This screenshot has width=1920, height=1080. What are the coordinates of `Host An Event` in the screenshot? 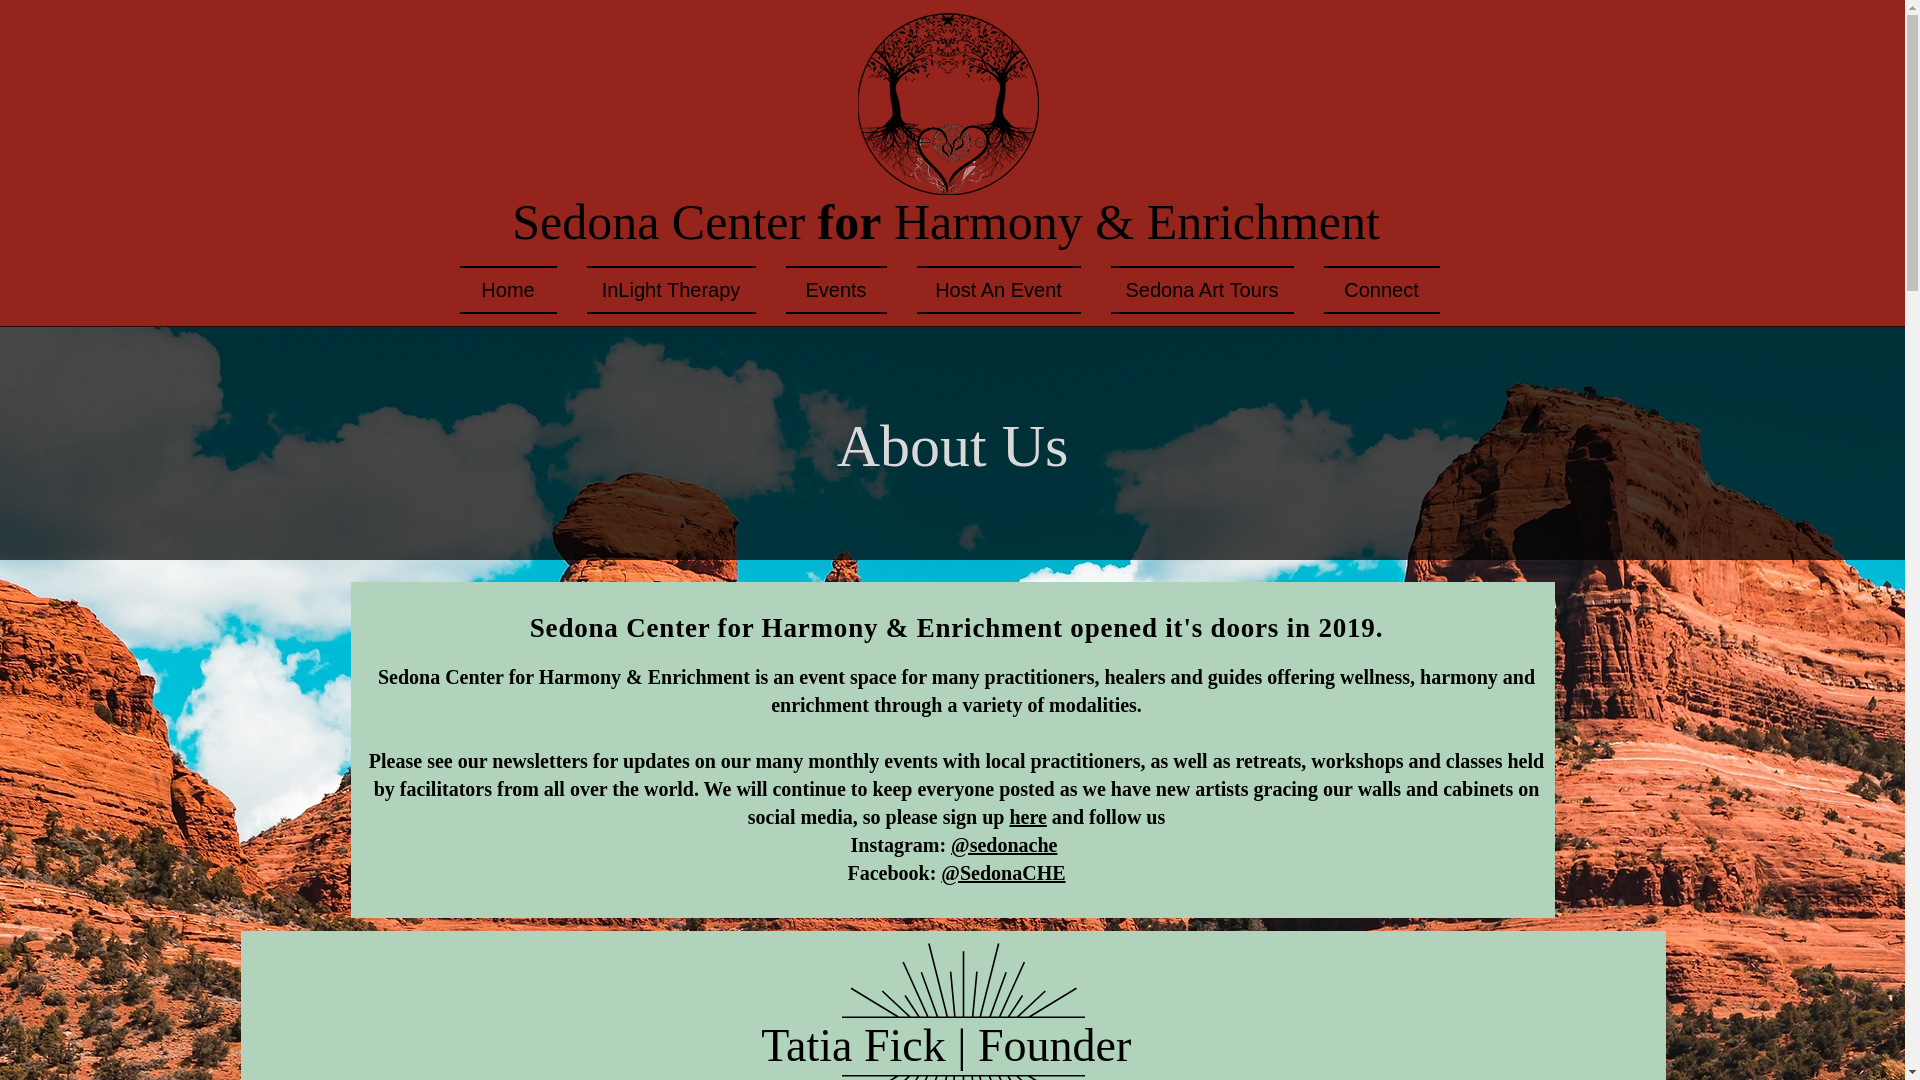 It's located at (999, 290).